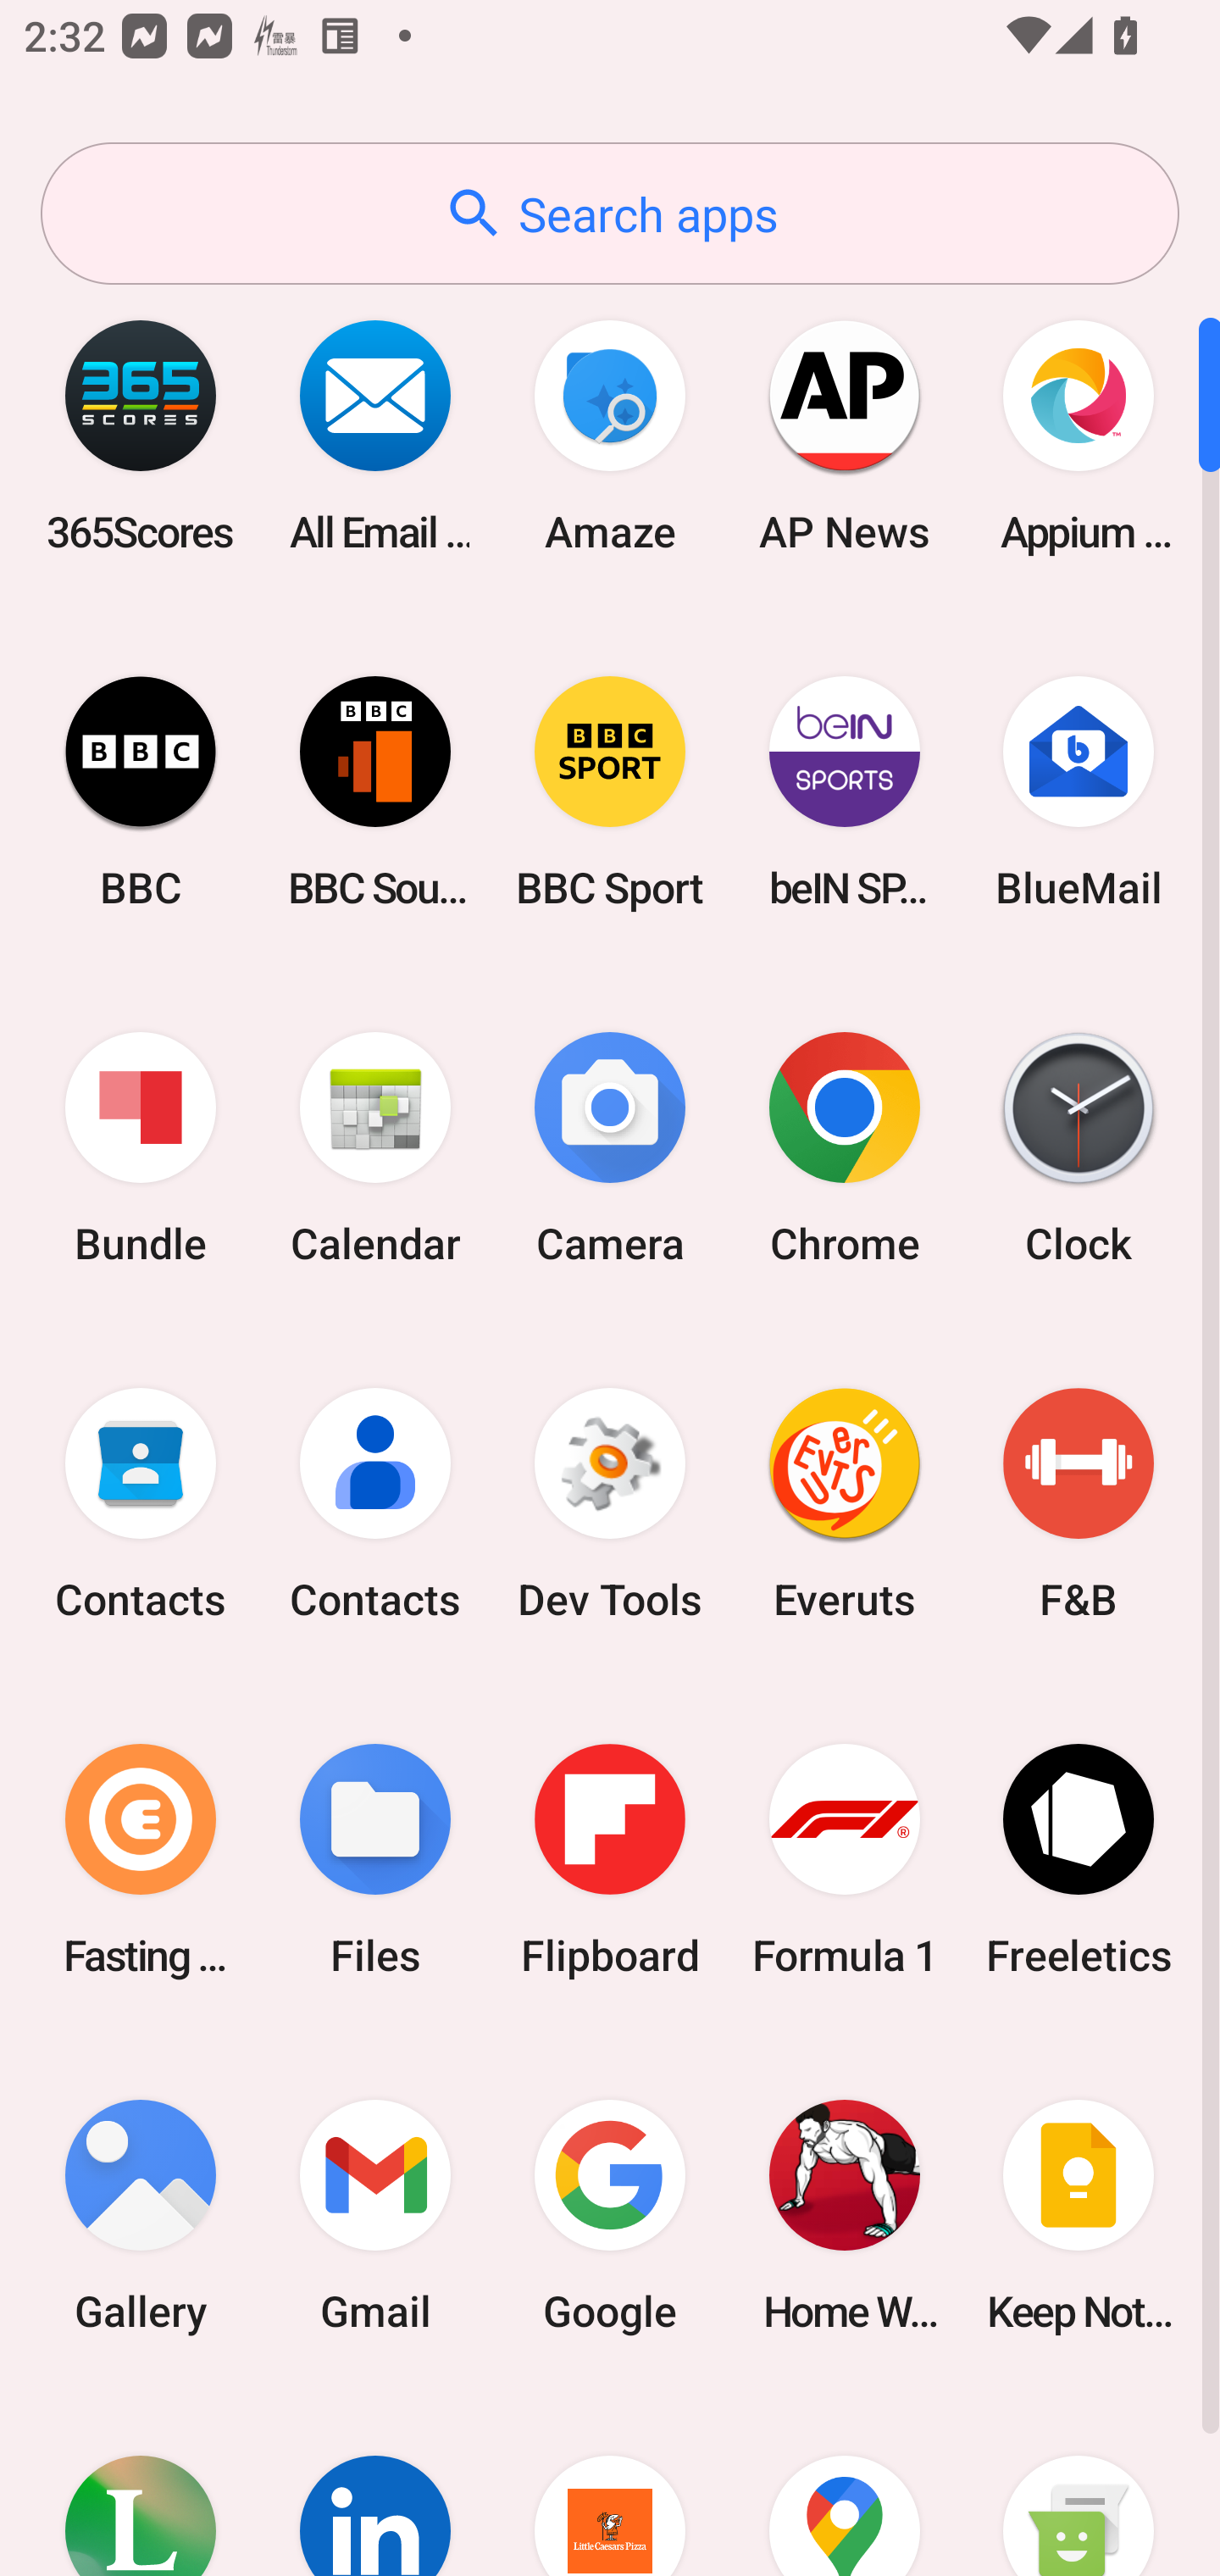 This screenshot has width=1220, height=2576. What do you see at coordinates (1079, 1504) in the screenshot?
I see `F&B` at bounding box center [1079, 1504].